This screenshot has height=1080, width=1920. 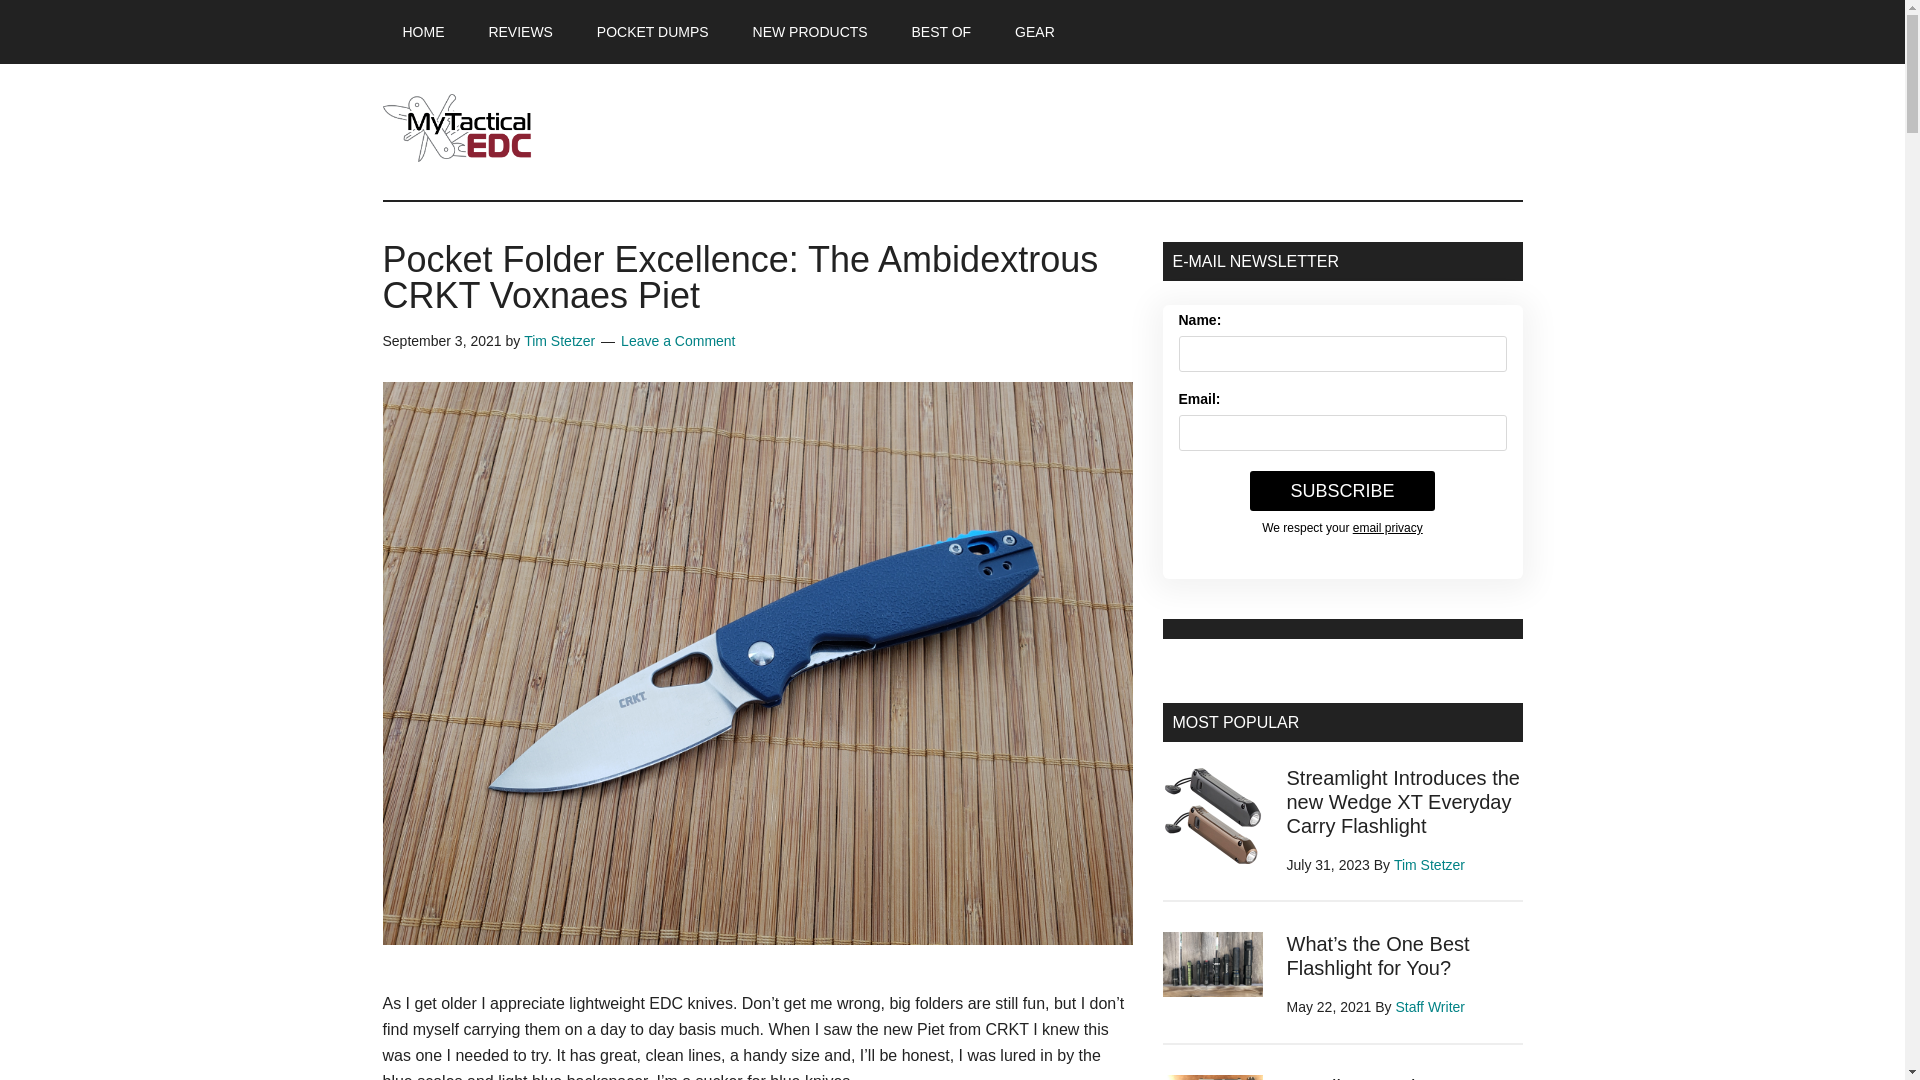 What do you see at coordinates (1388, 527) in the screenshot?
I see `Privacy Policy` at bounding box center [1388, 527].